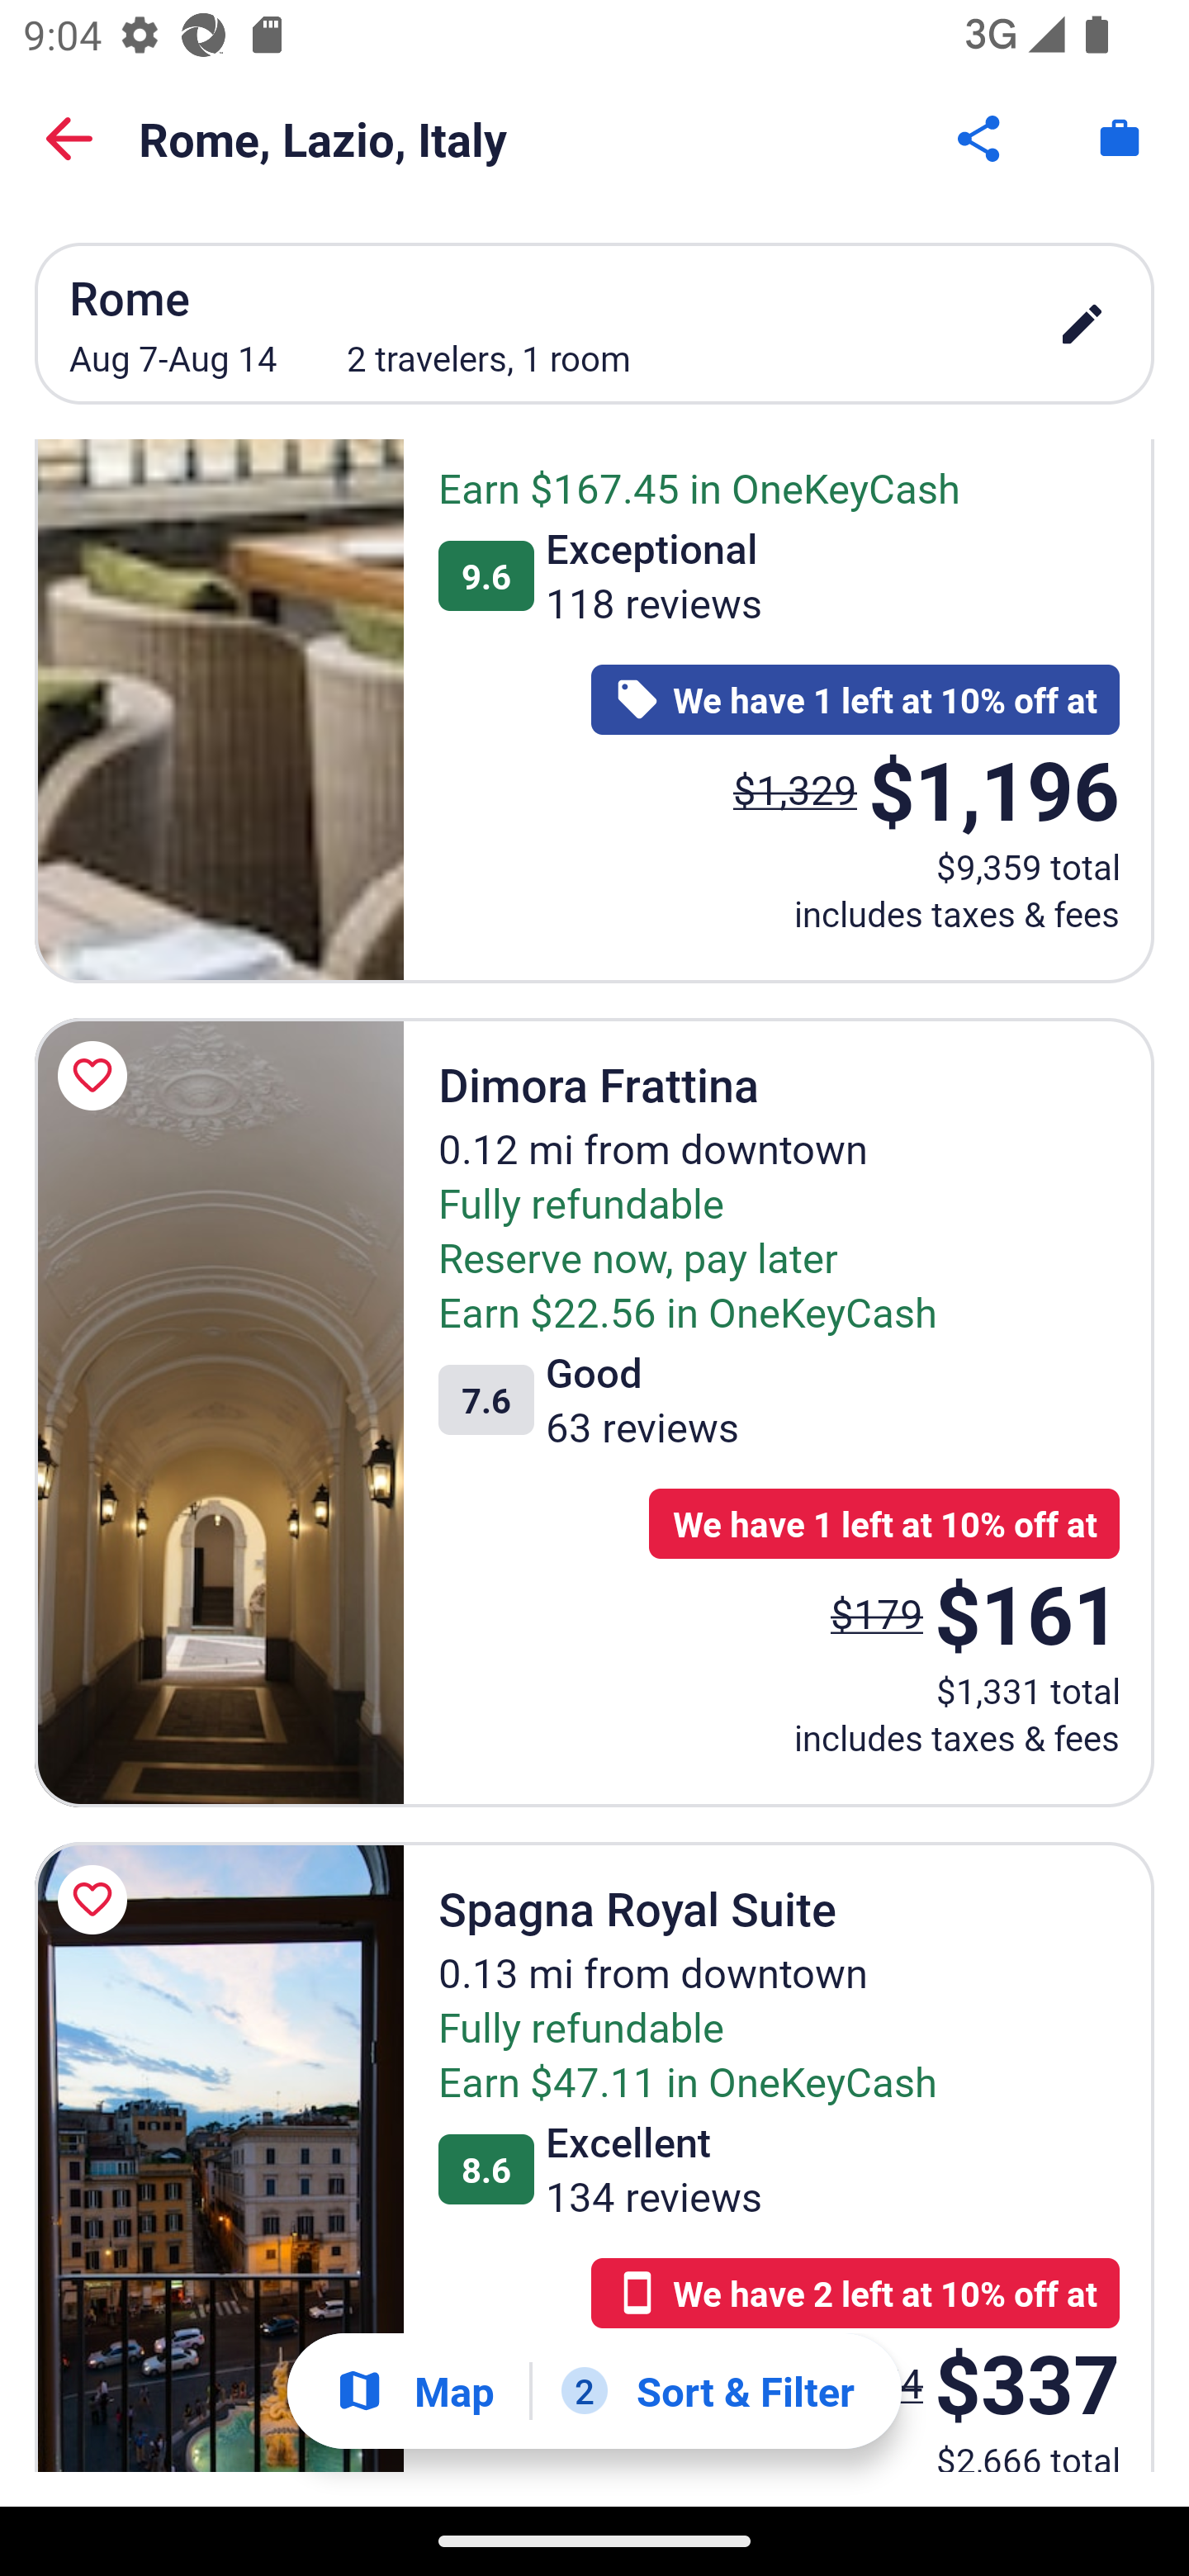  What do you see at coordinates (219, 1413) in the screenshot?
I see `Dimora Frattina` at bounding box center [219, 1413].